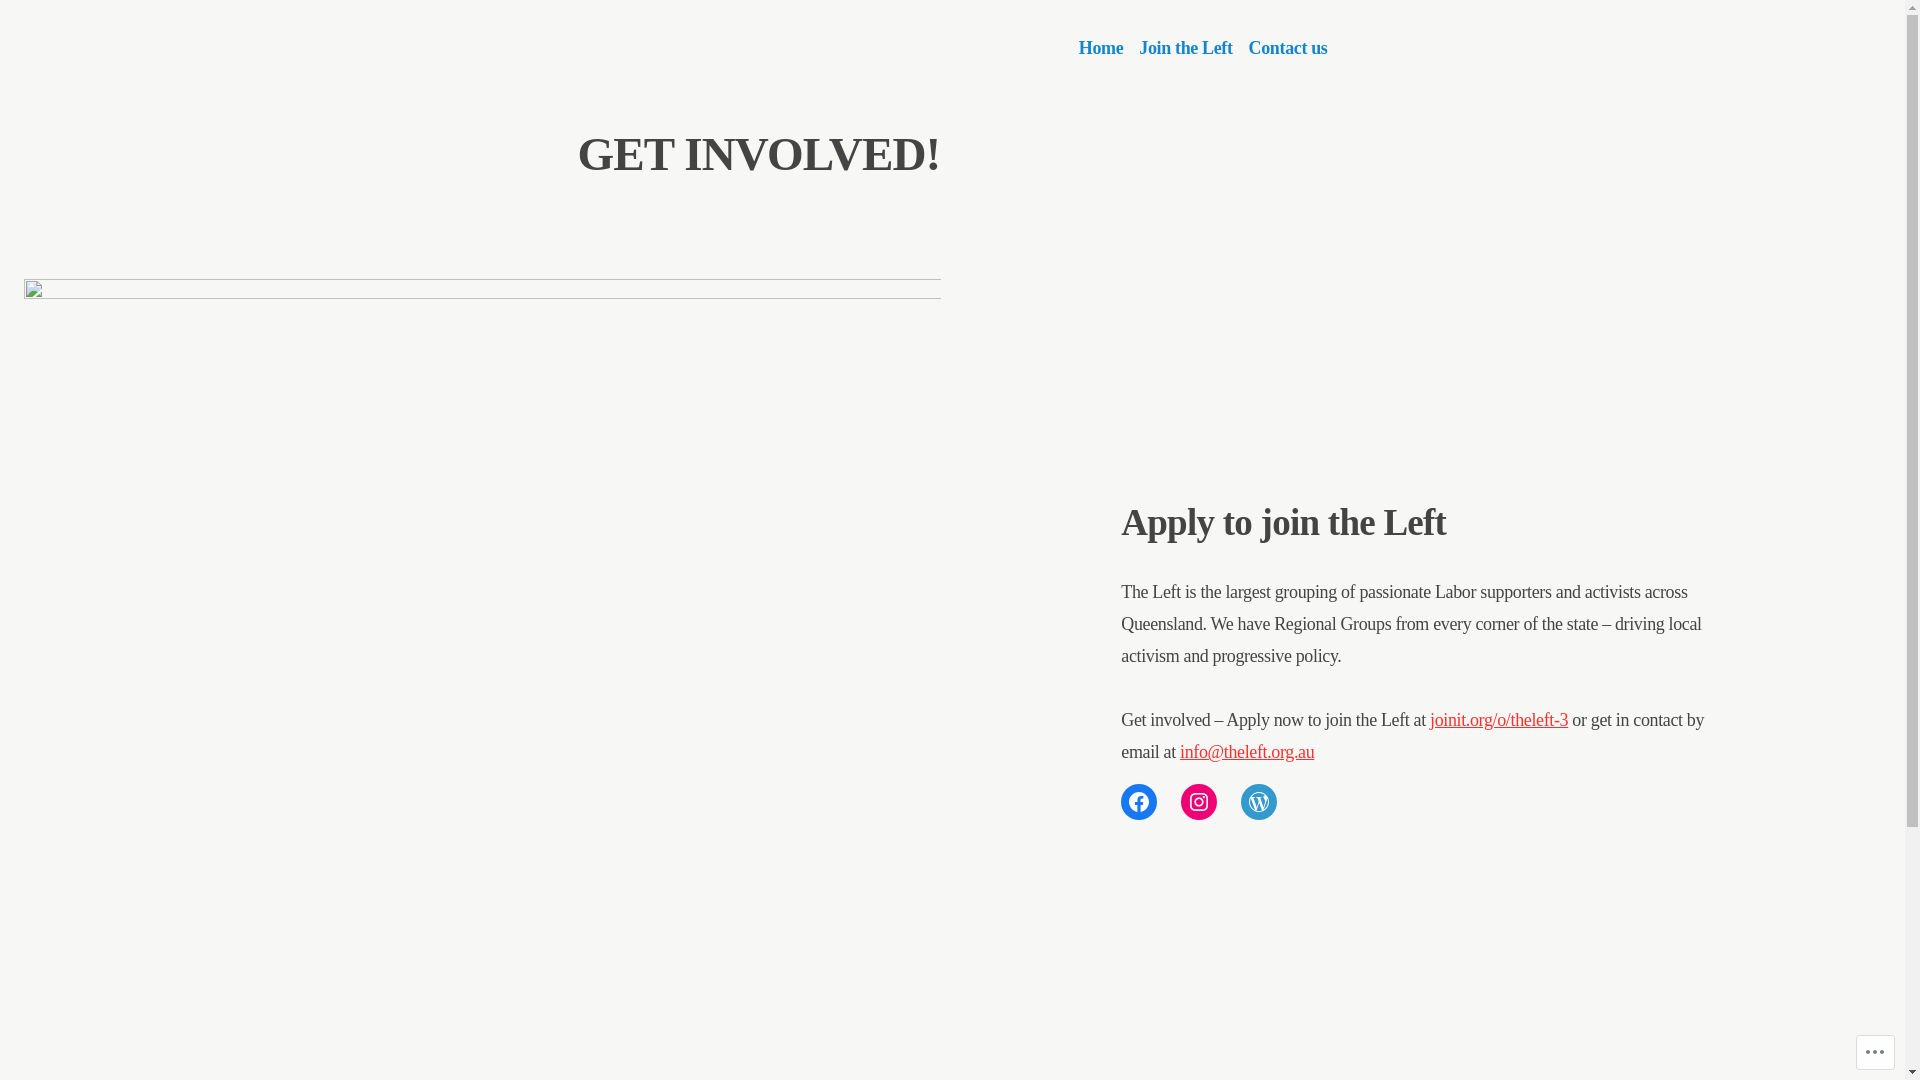 The height and width of the screenshot is (1080, 1920). Describe the element at coordinates (1186, 48) in the screenshot. I see `Join the Left` at that location.